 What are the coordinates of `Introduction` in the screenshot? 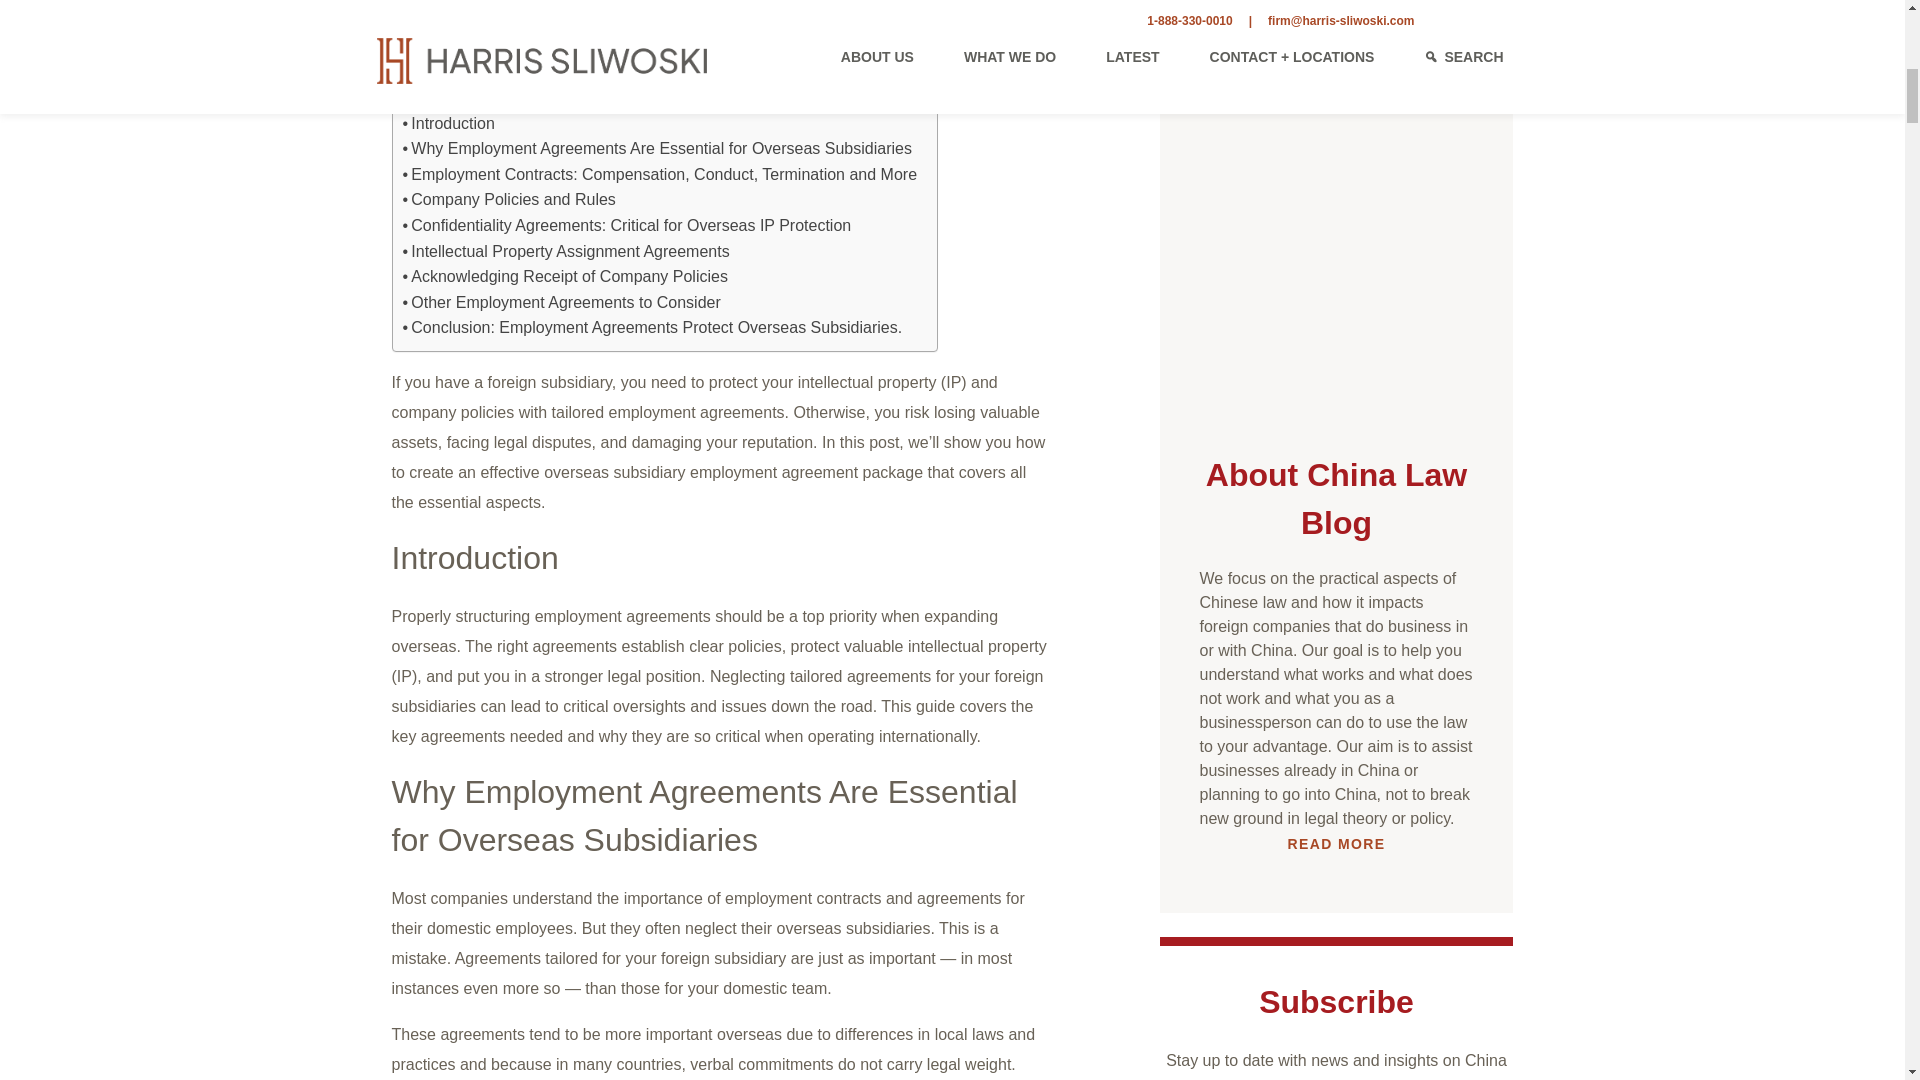 It's located at (447, 124).